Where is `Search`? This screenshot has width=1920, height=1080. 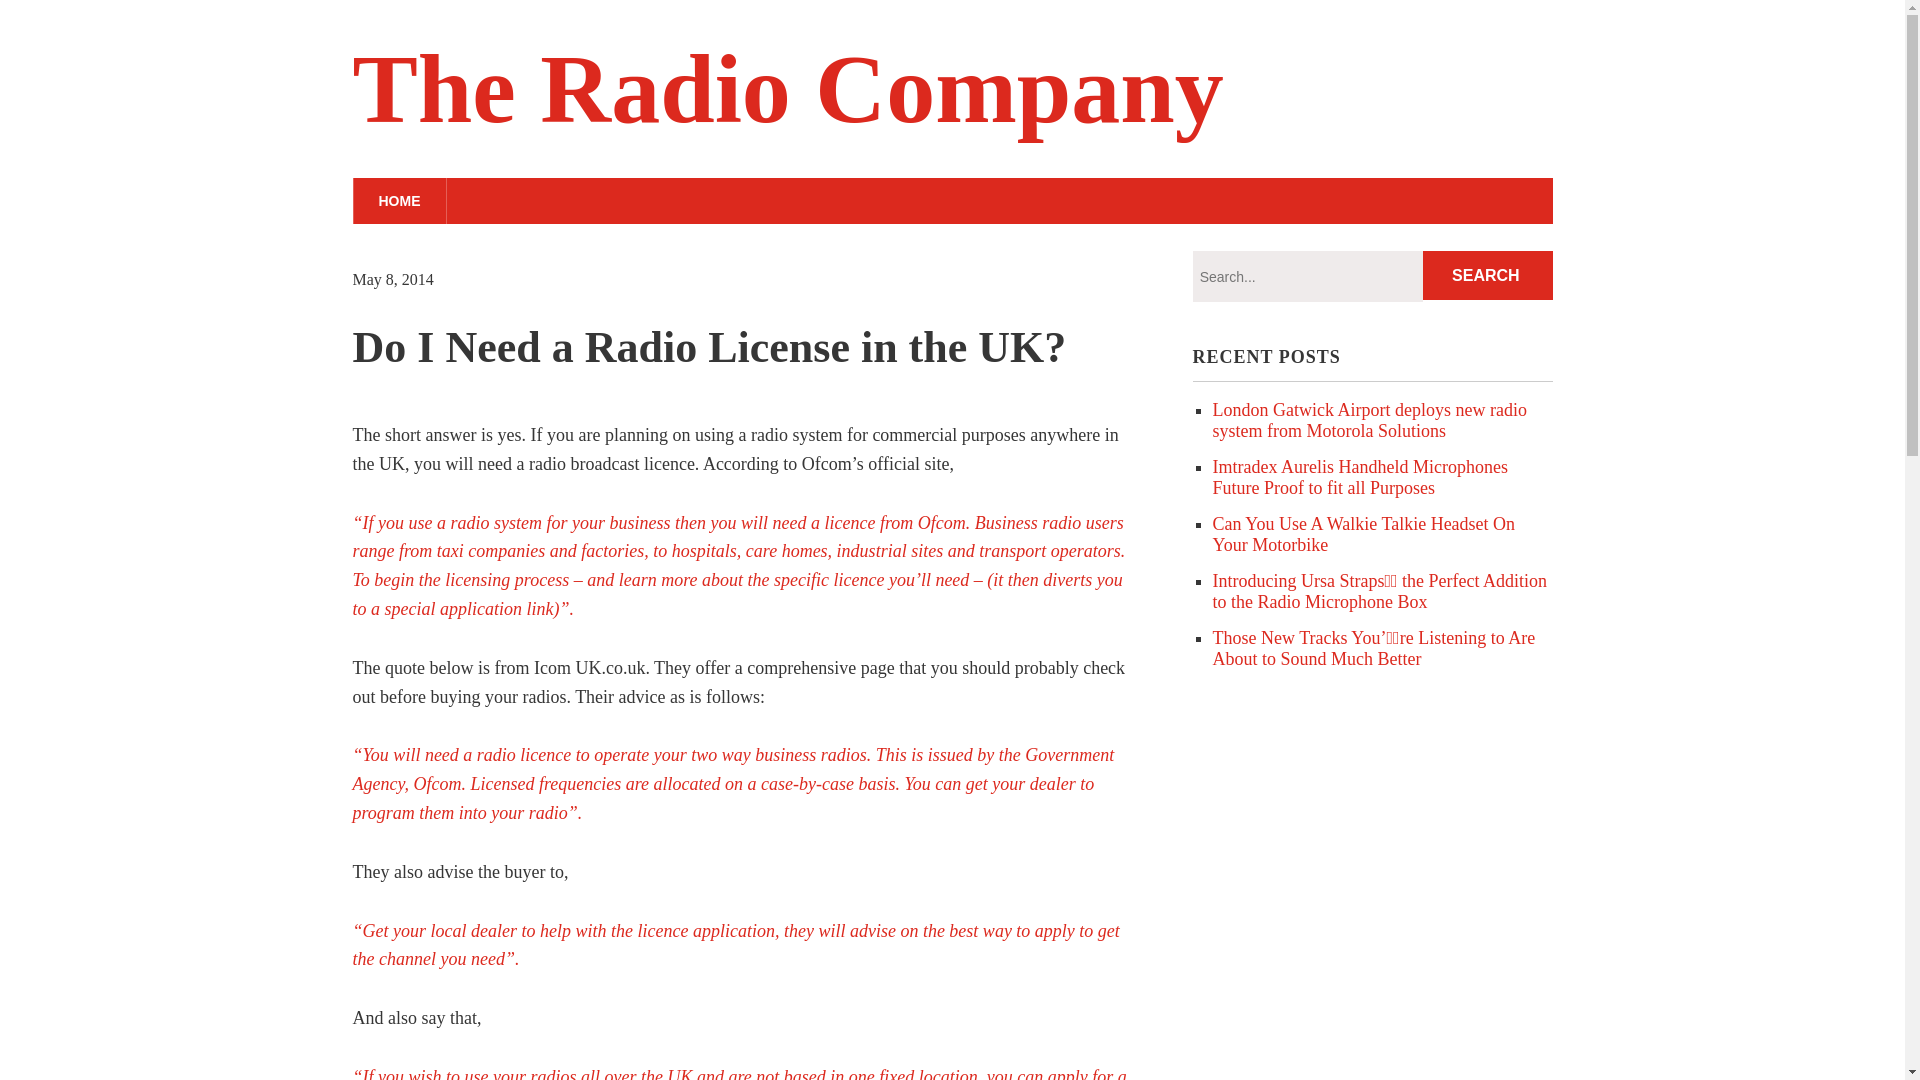 Search is located at coordinates (1488, 275).